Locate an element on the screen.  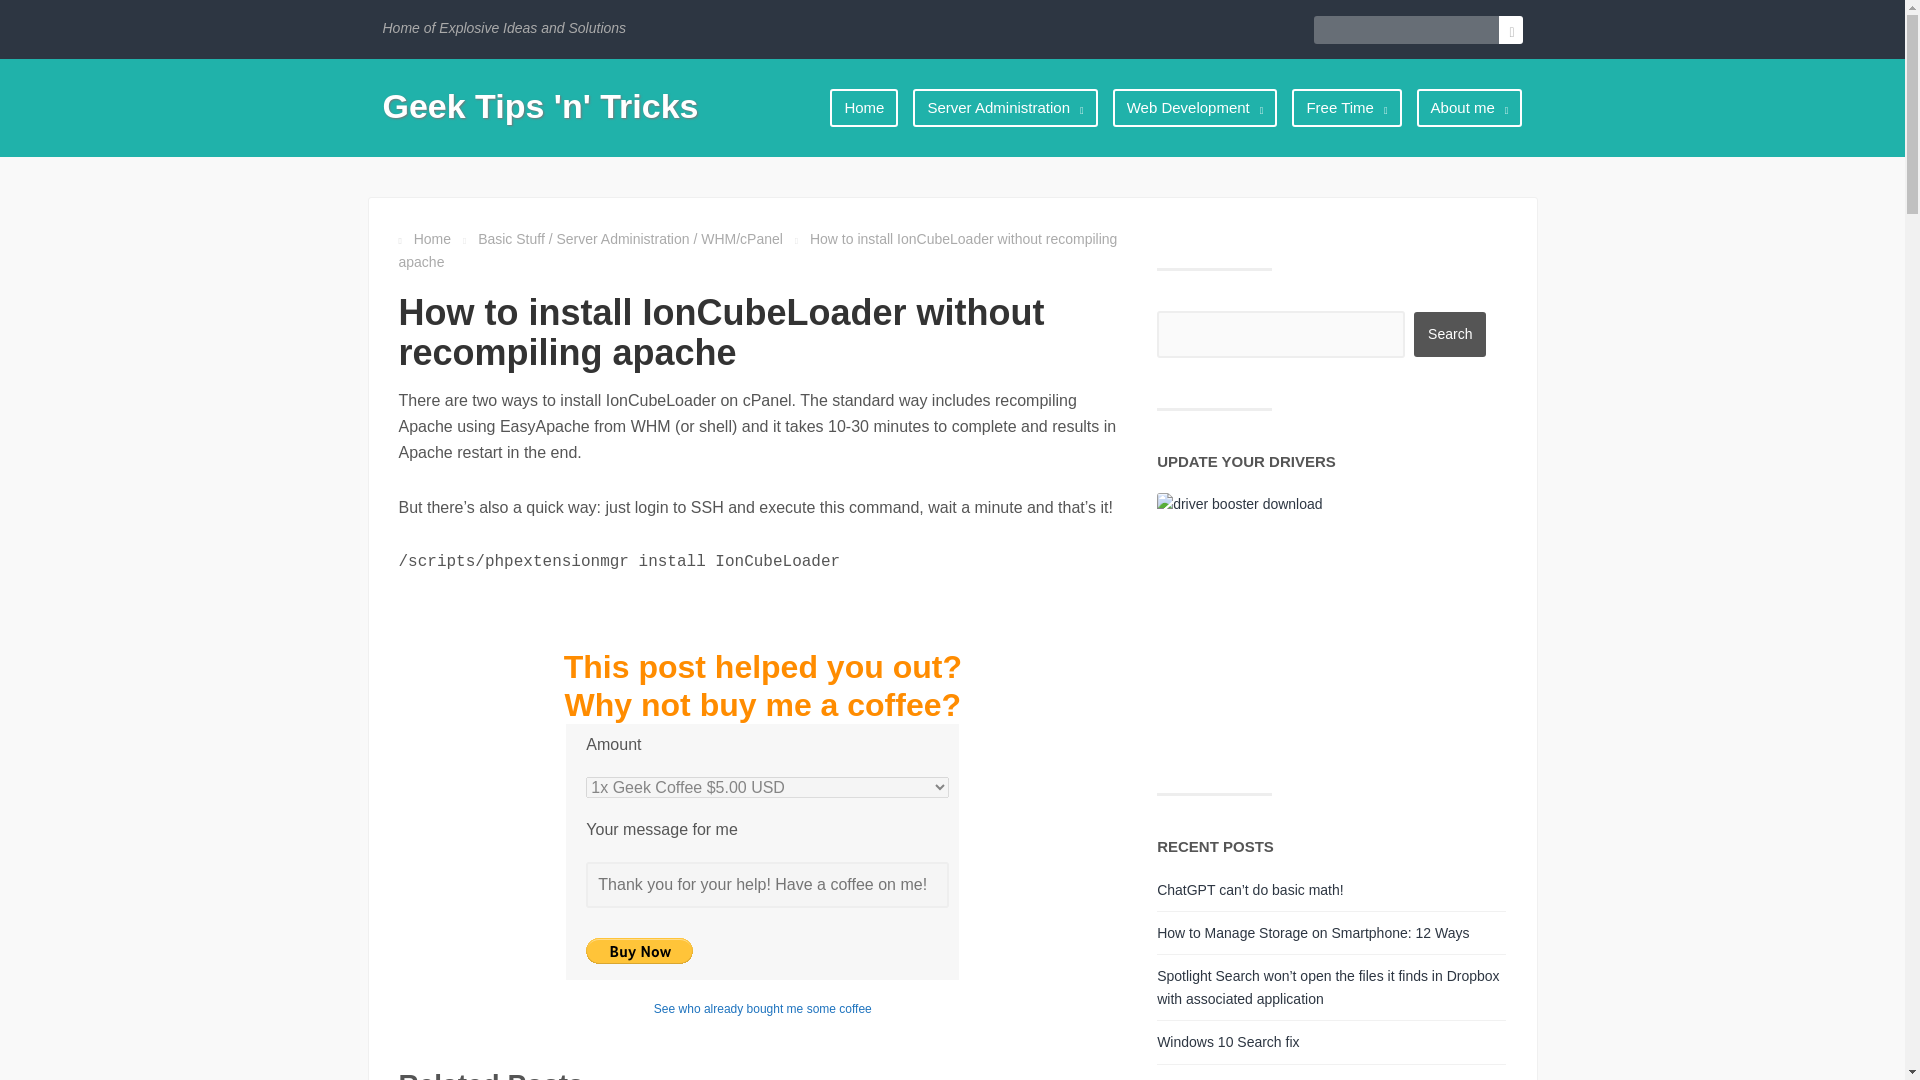
Search is located at coordinates (1450, 334).